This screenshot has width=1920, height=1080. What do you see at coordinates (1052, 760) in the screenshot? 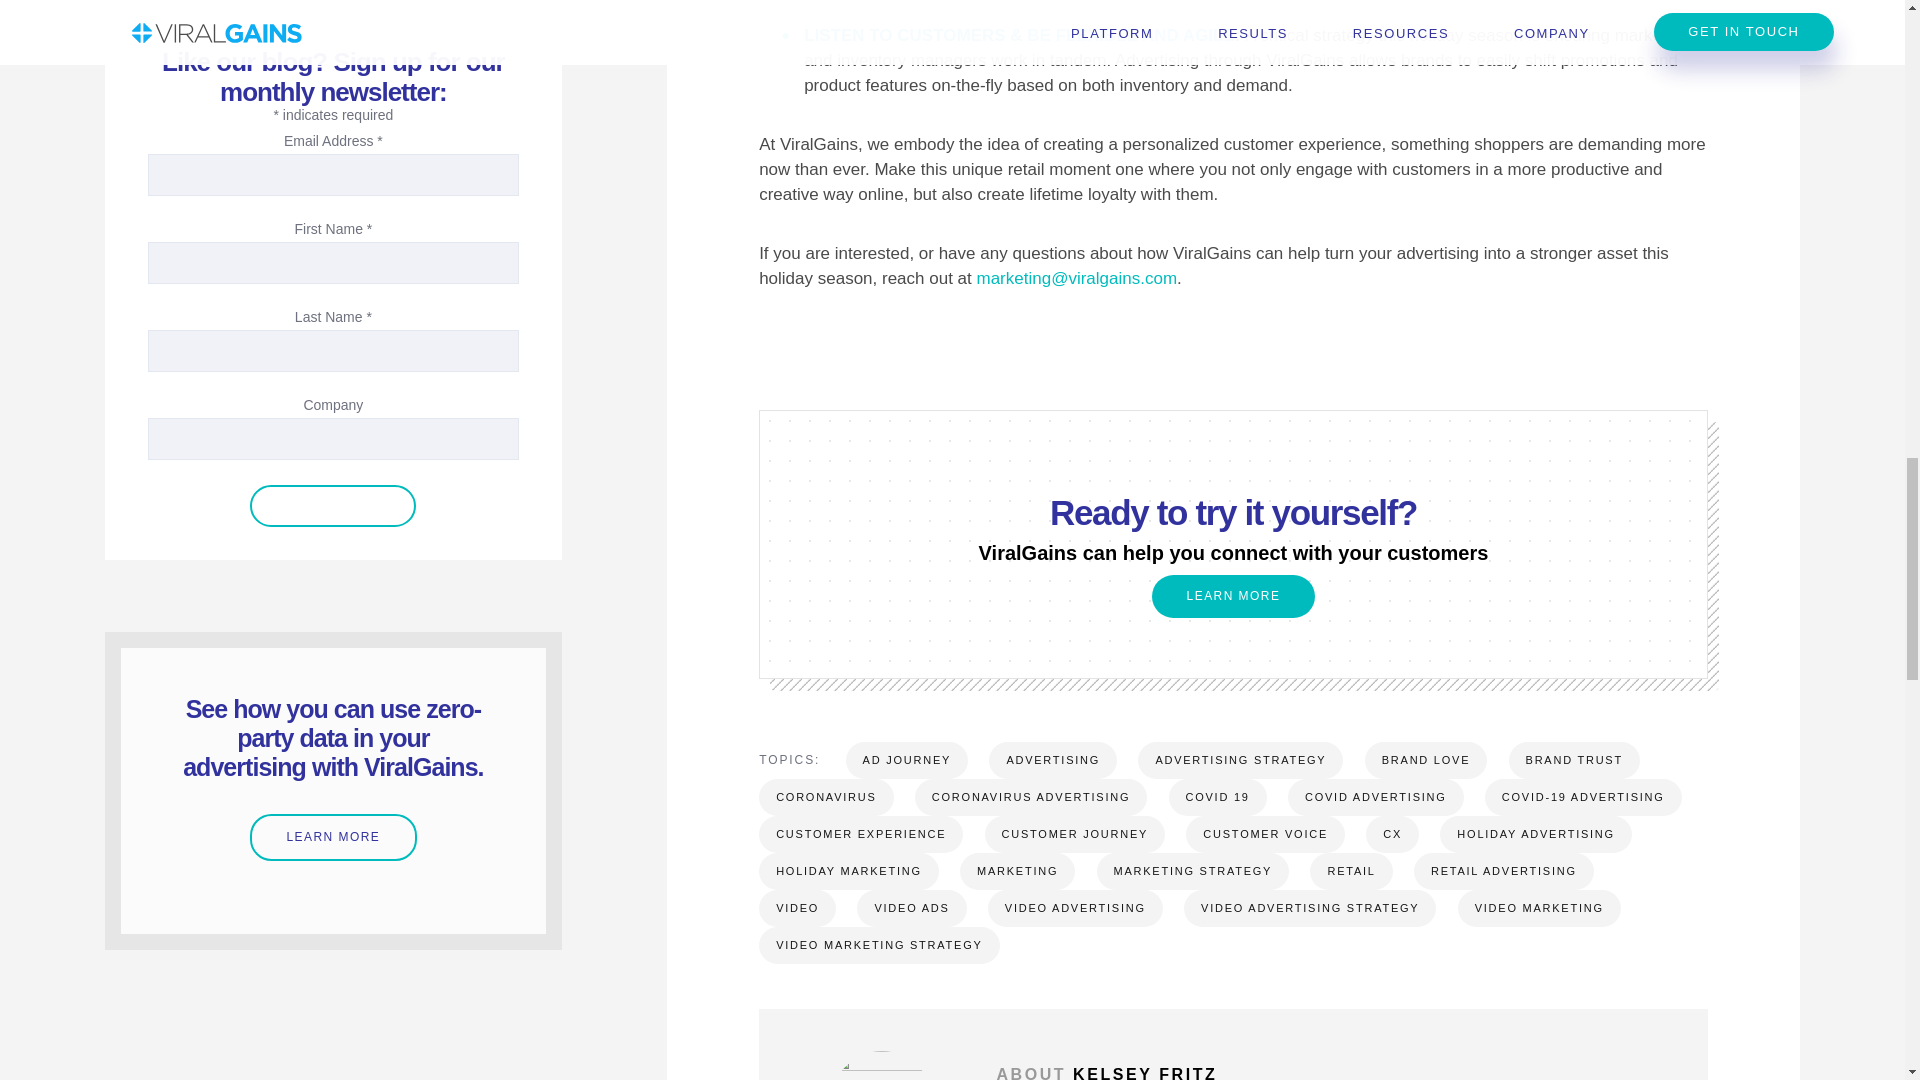
I see `ADVERTISING` at bounding box center [1052, 760].